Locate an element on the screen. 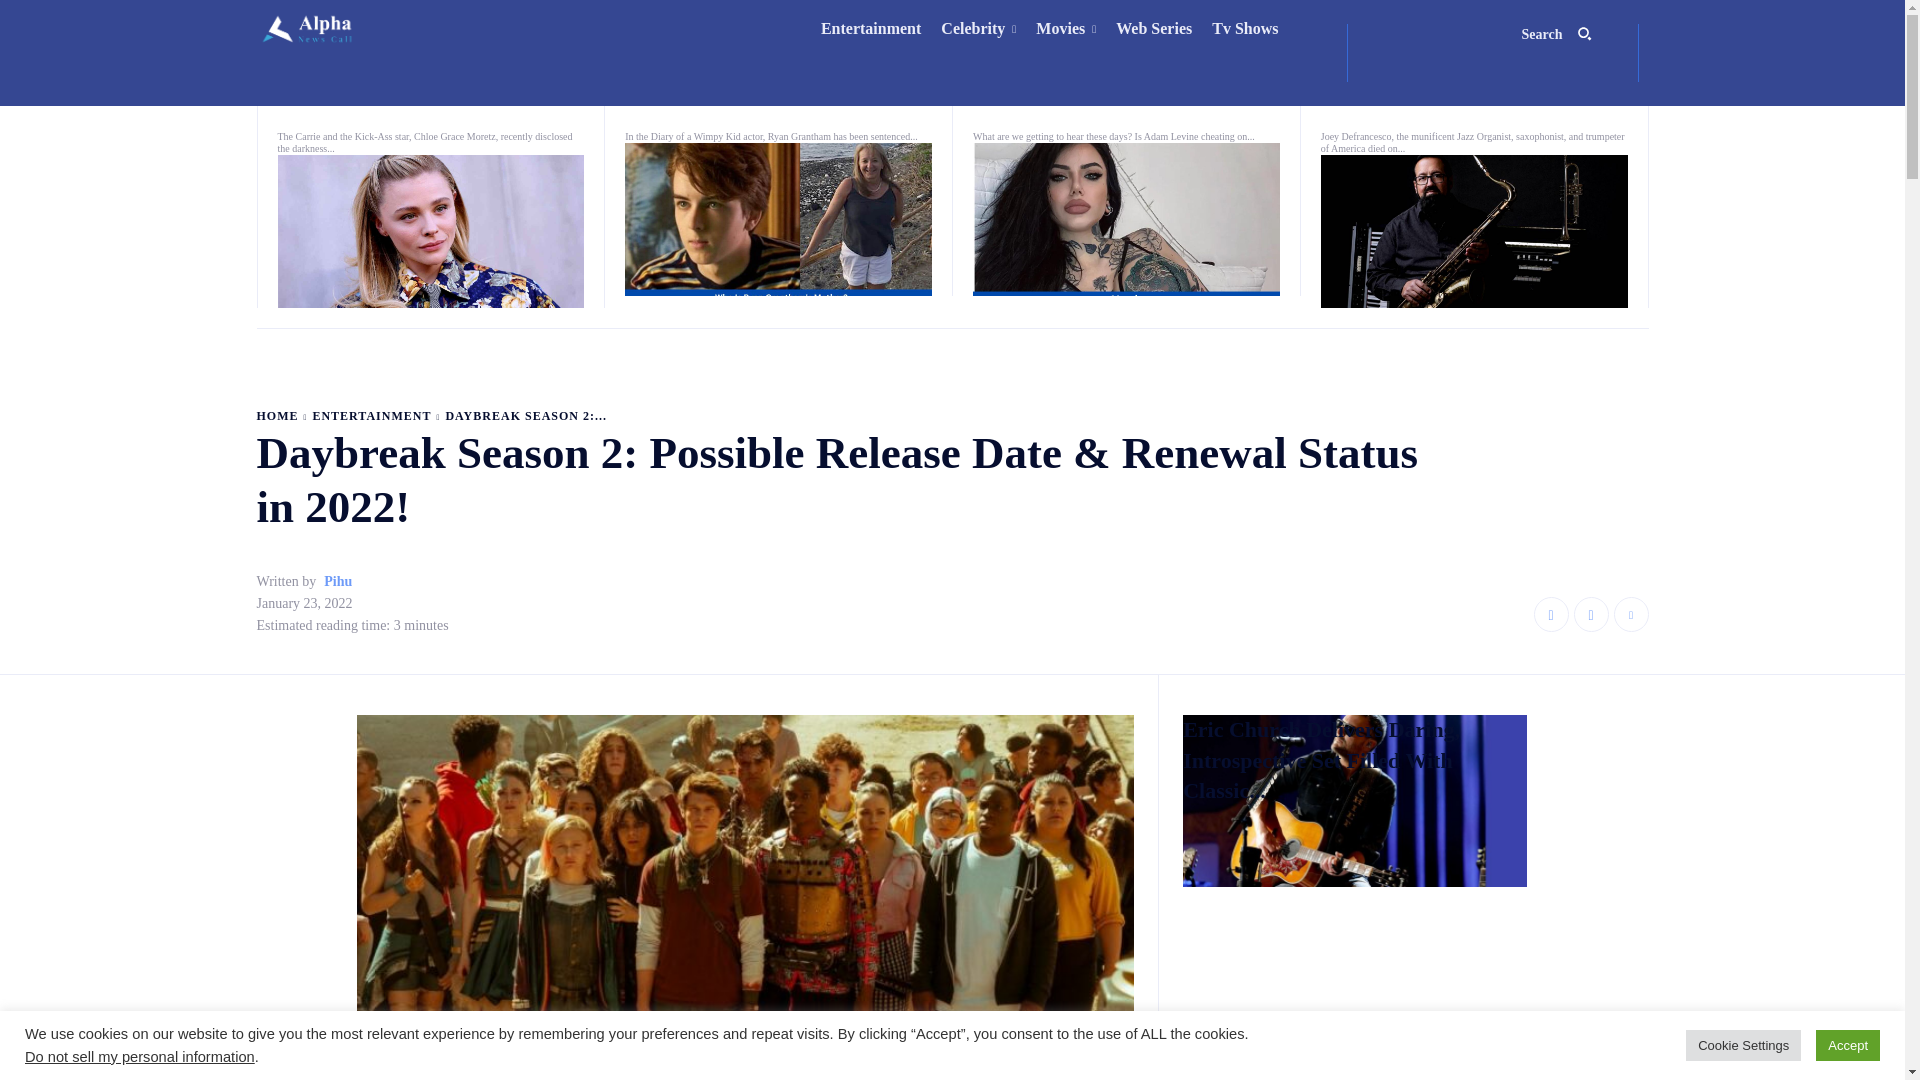 The height and width of the screenshot is (1080, 1920). Celebrity is located at coordinates (978, 29).